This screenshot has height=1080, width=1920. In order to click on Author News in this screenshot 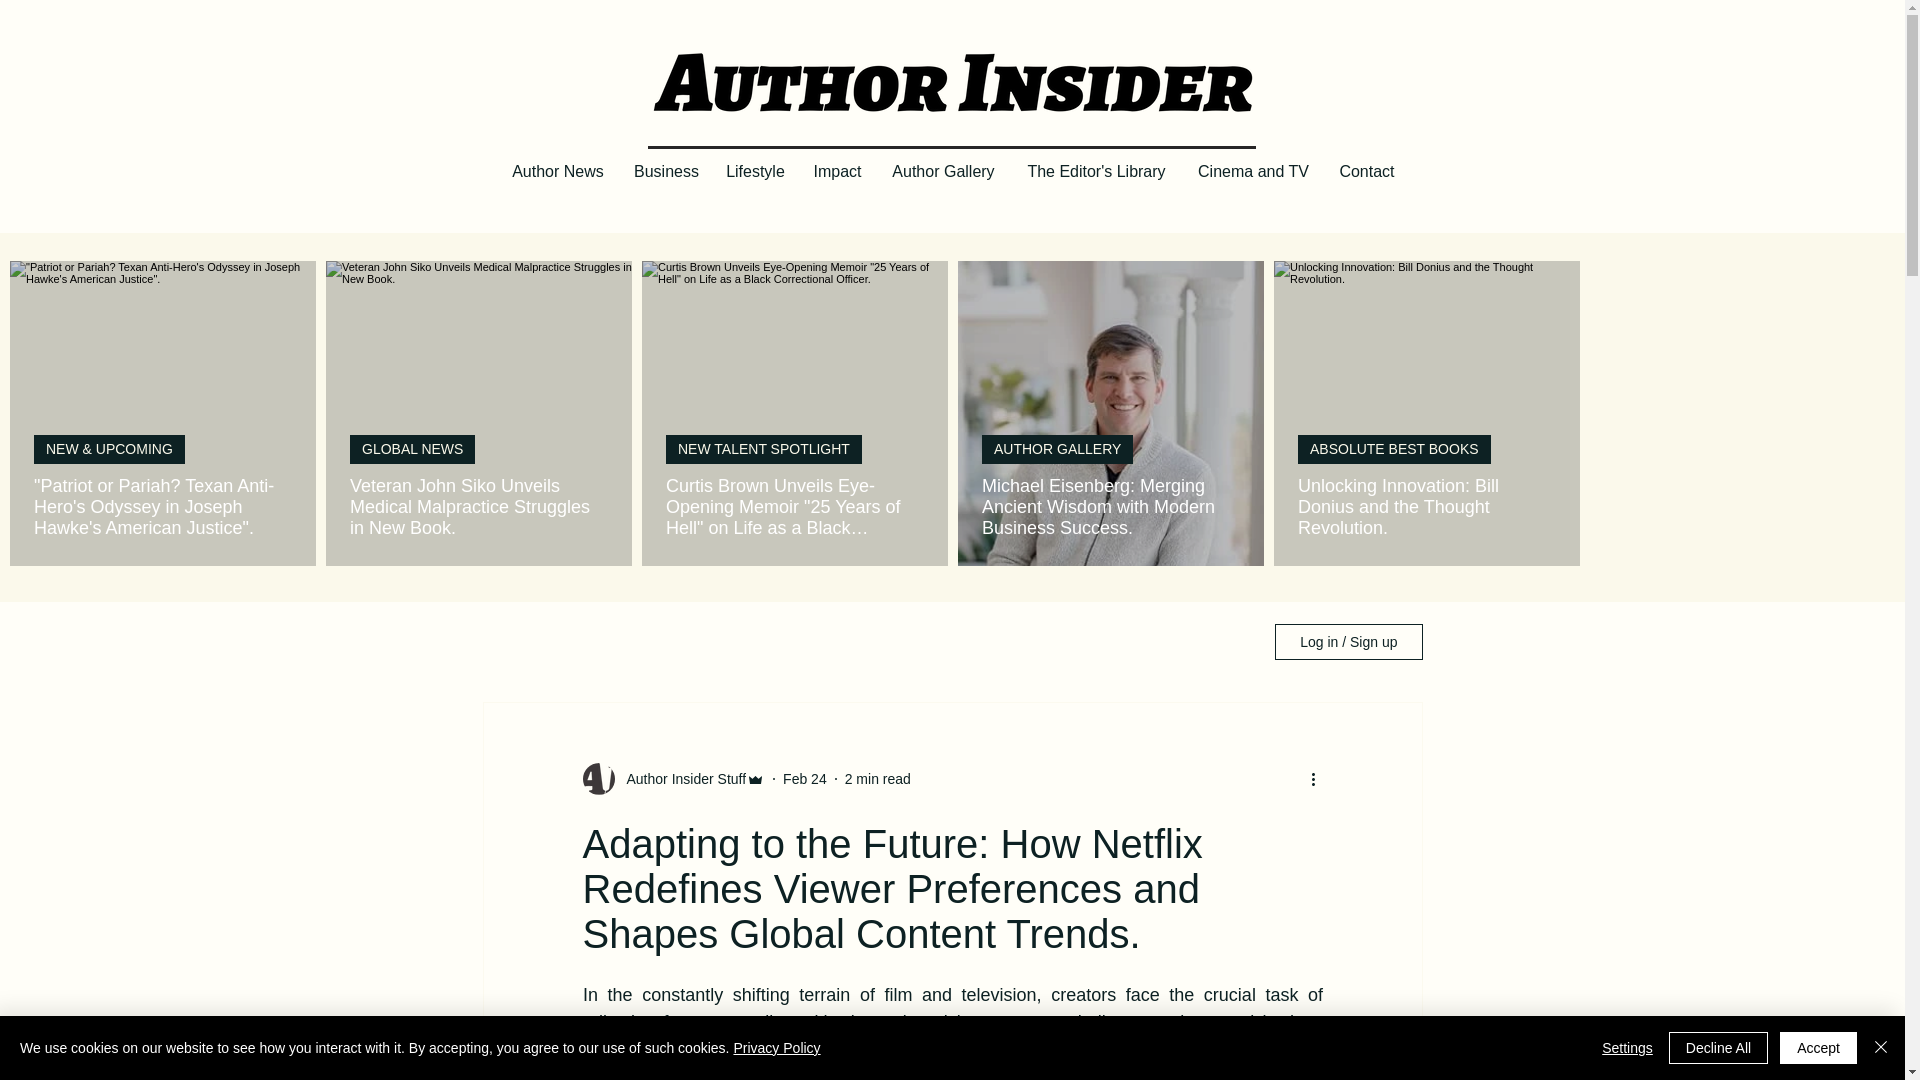, I will do `click(558, 171)`.